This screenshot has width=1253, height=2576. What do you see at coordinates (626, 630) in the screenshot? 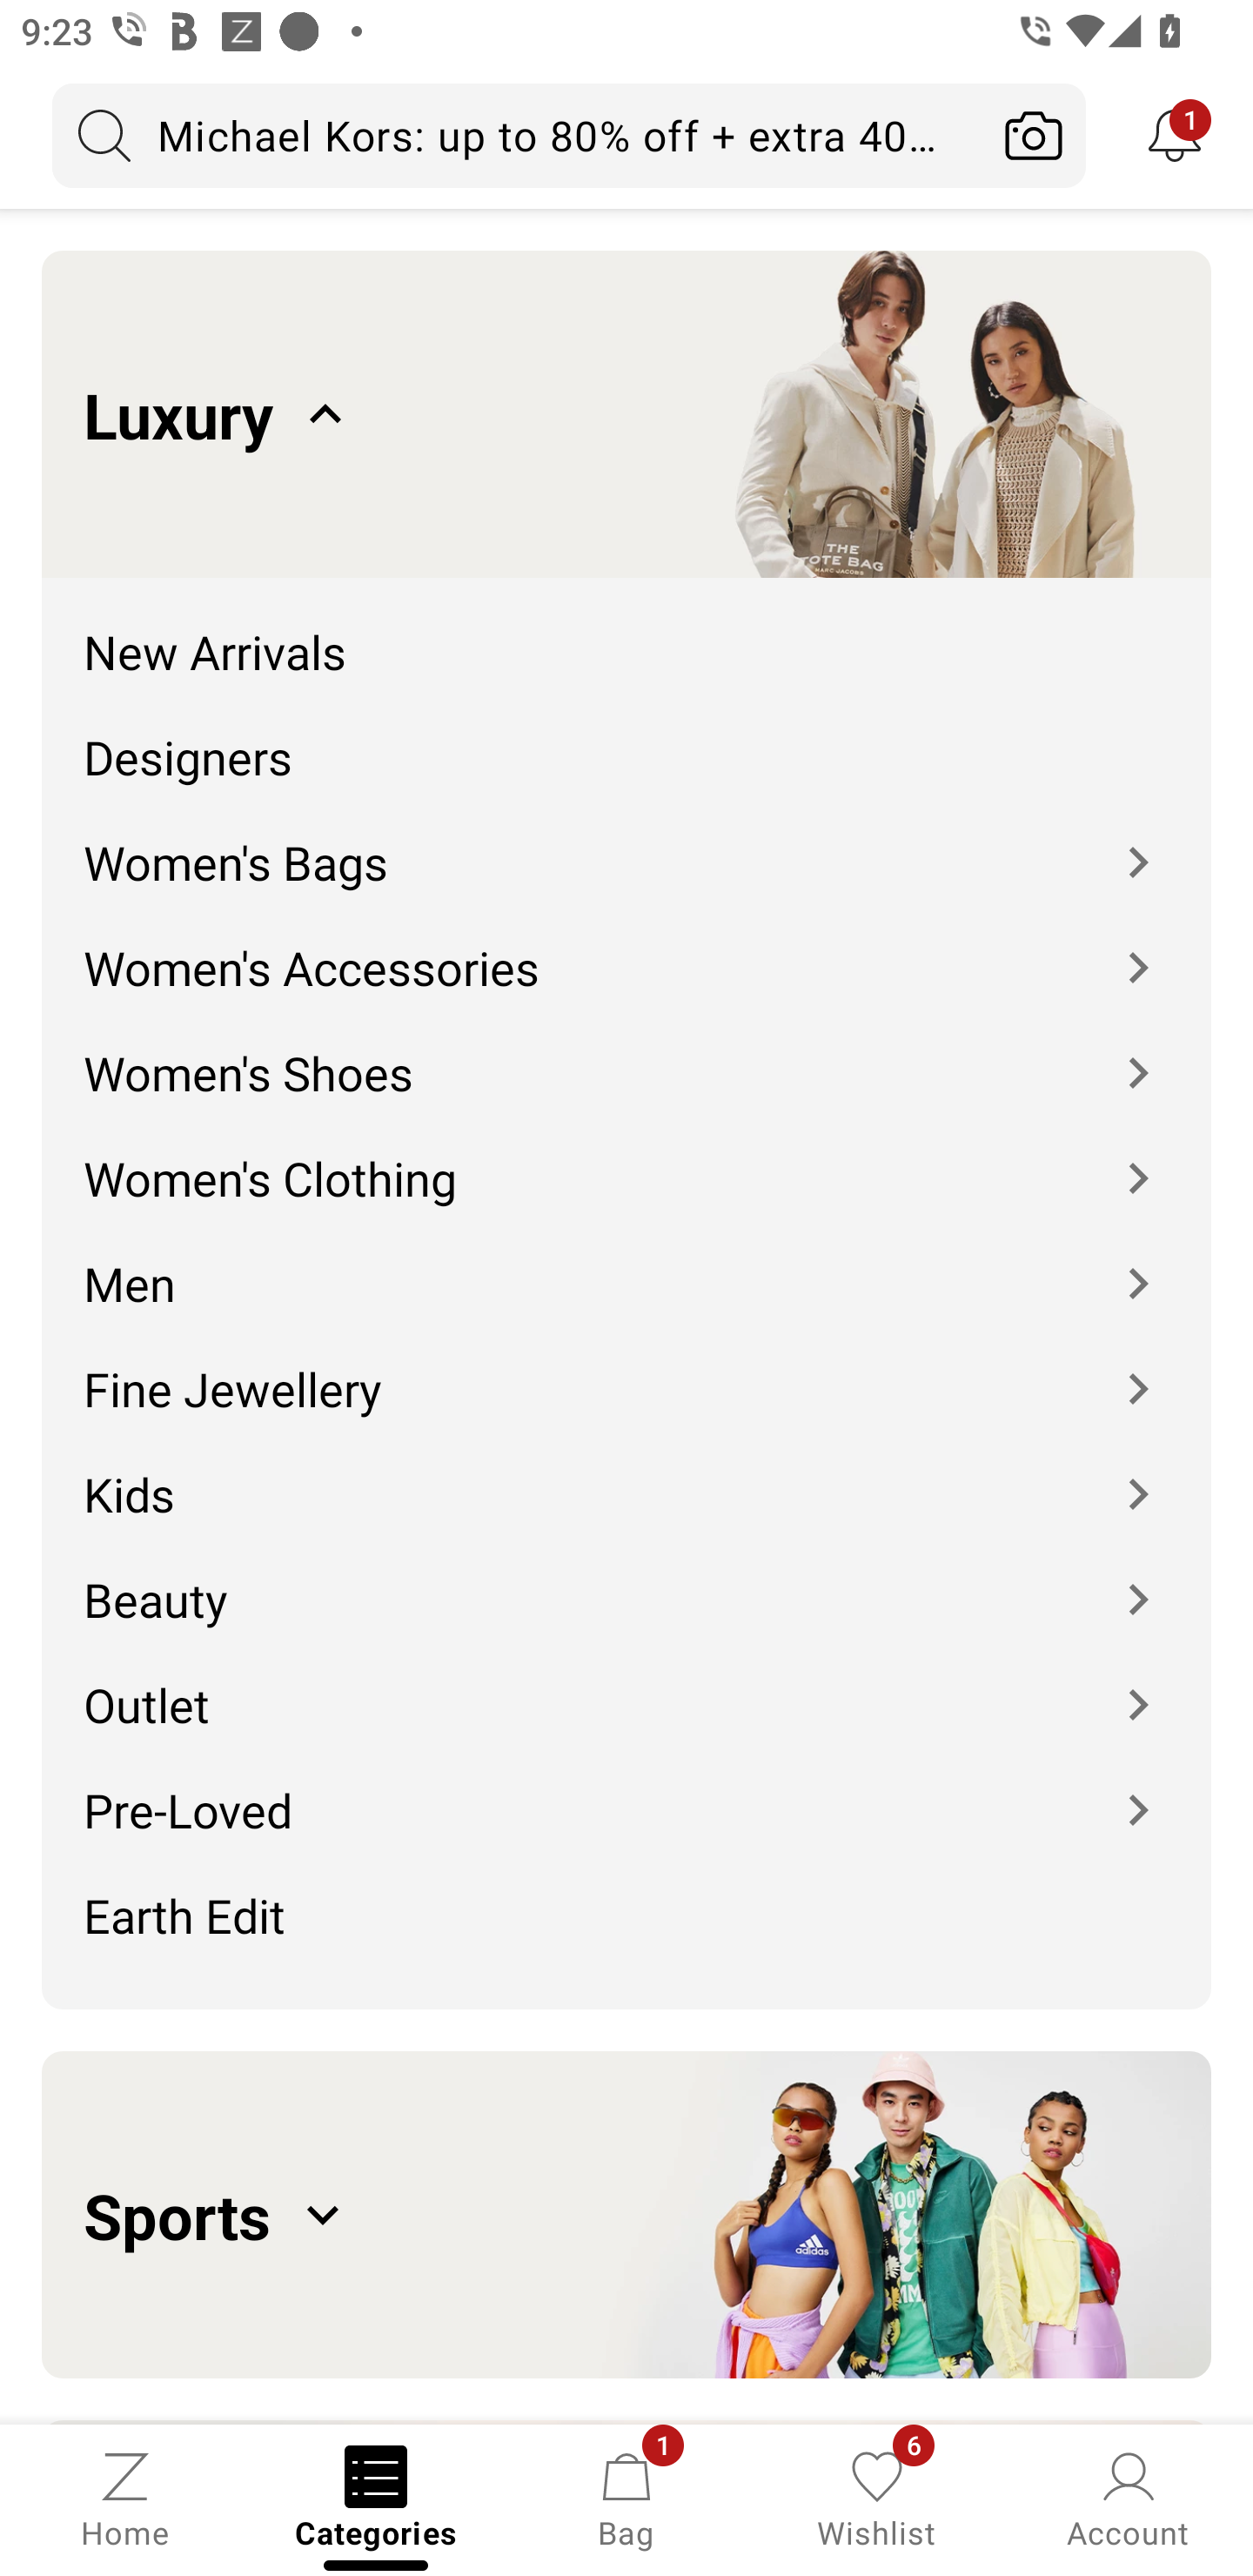
I see `New Arrivals` at bounding box center [626, 630].